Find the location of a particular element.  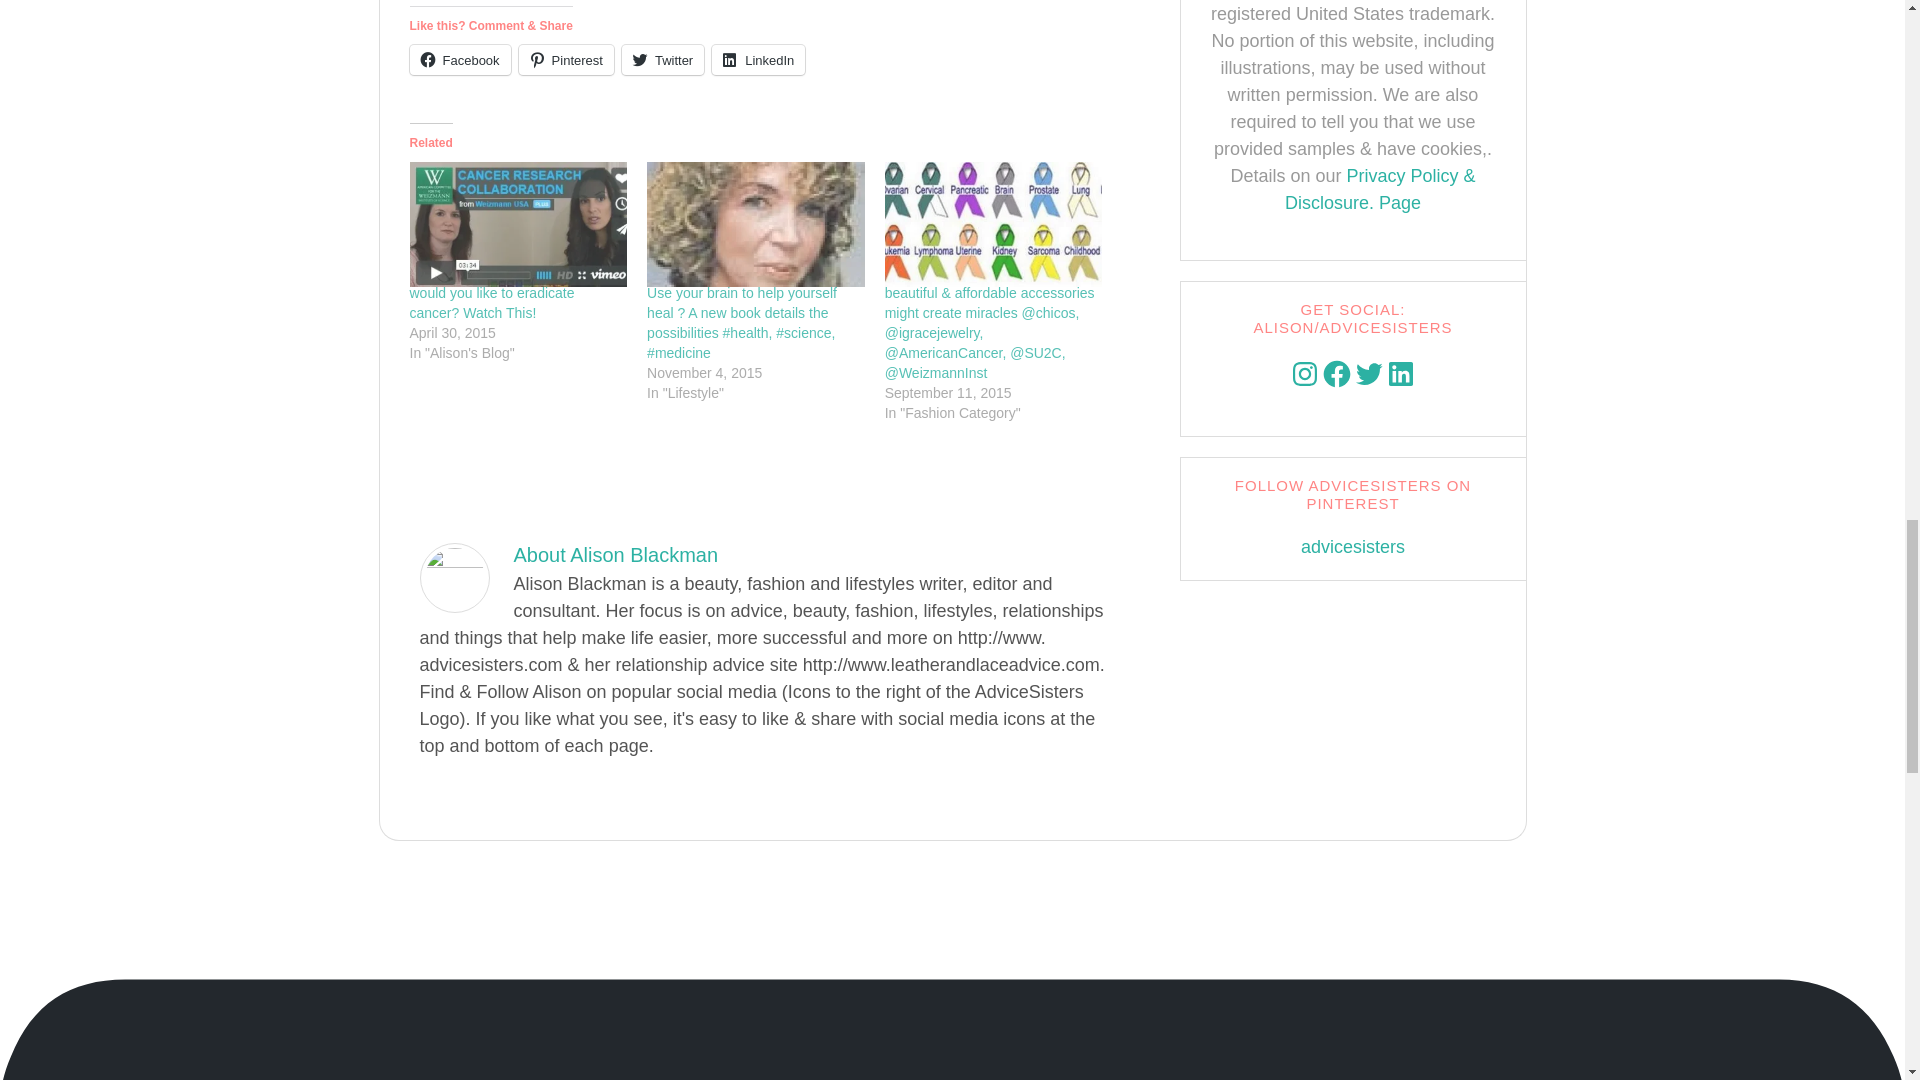

would you like to eradicate cancer? Watch This! is located at coordinates (492, 302).